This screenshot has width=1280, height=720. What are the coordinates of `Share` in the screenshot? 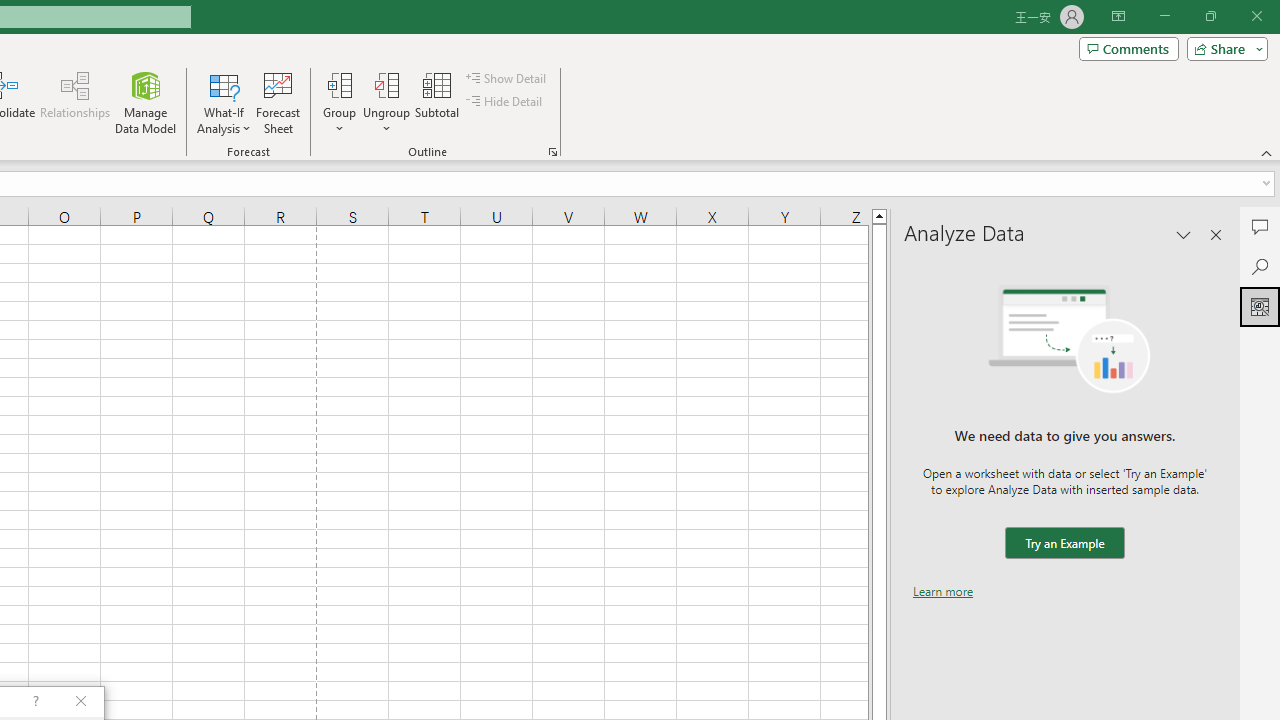 It's located at (1223, 48).